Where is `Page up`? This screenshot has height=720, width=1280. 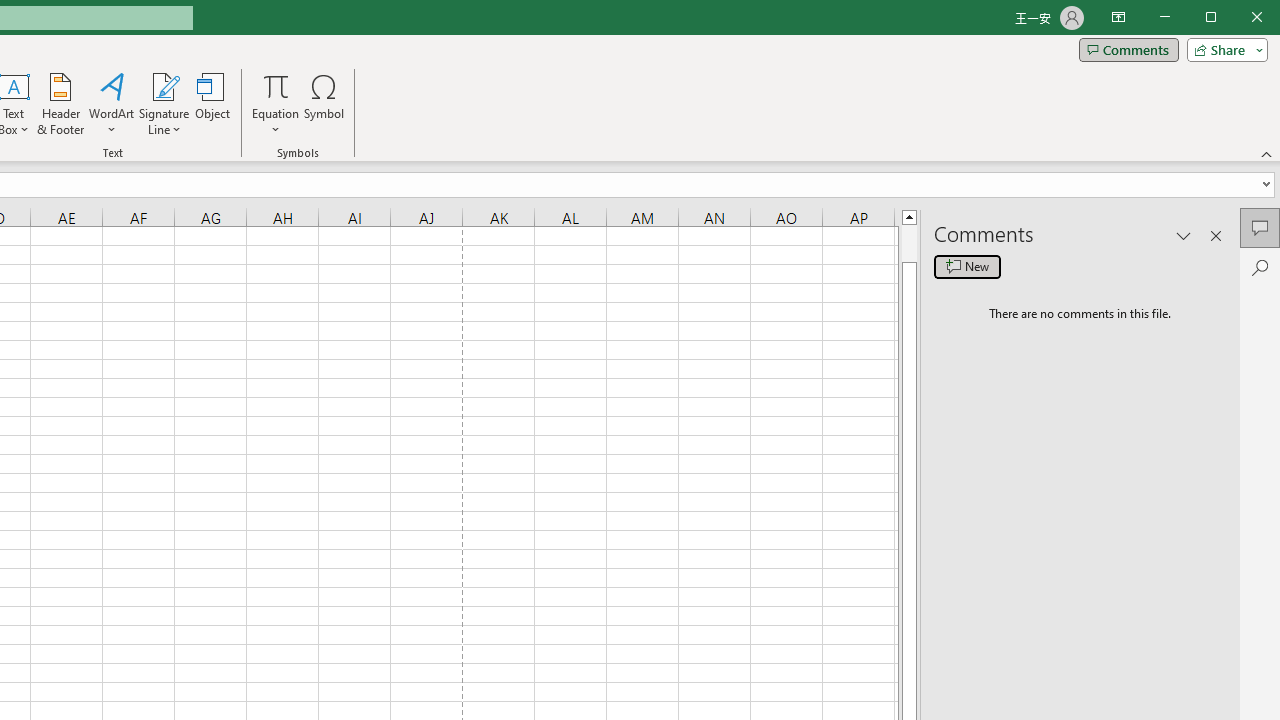 Page up is located at coordinates (909, 243).